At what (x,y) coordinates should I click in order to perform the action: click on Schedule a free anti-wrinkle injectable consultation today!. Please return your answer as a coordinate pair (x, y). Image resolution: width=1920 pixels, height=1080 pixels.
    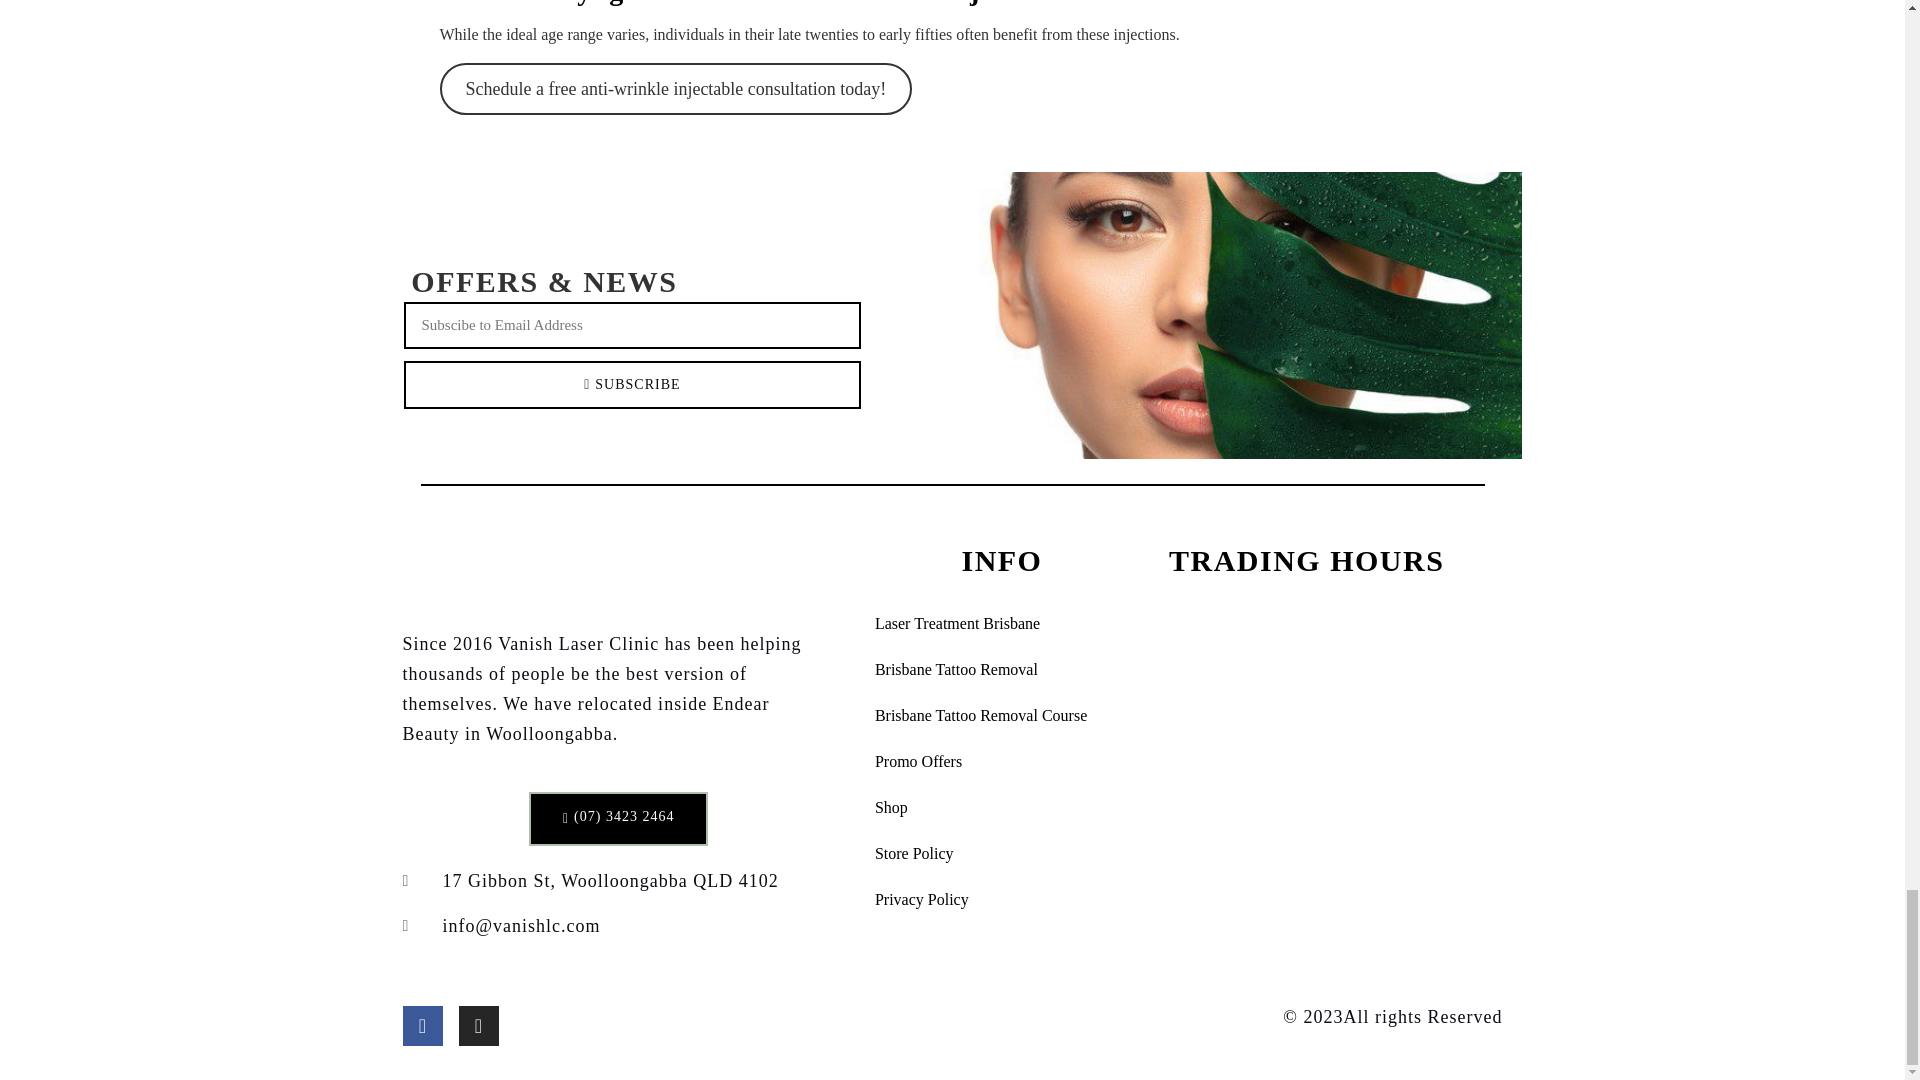
    Looking at the image, I should click on (676, 88).